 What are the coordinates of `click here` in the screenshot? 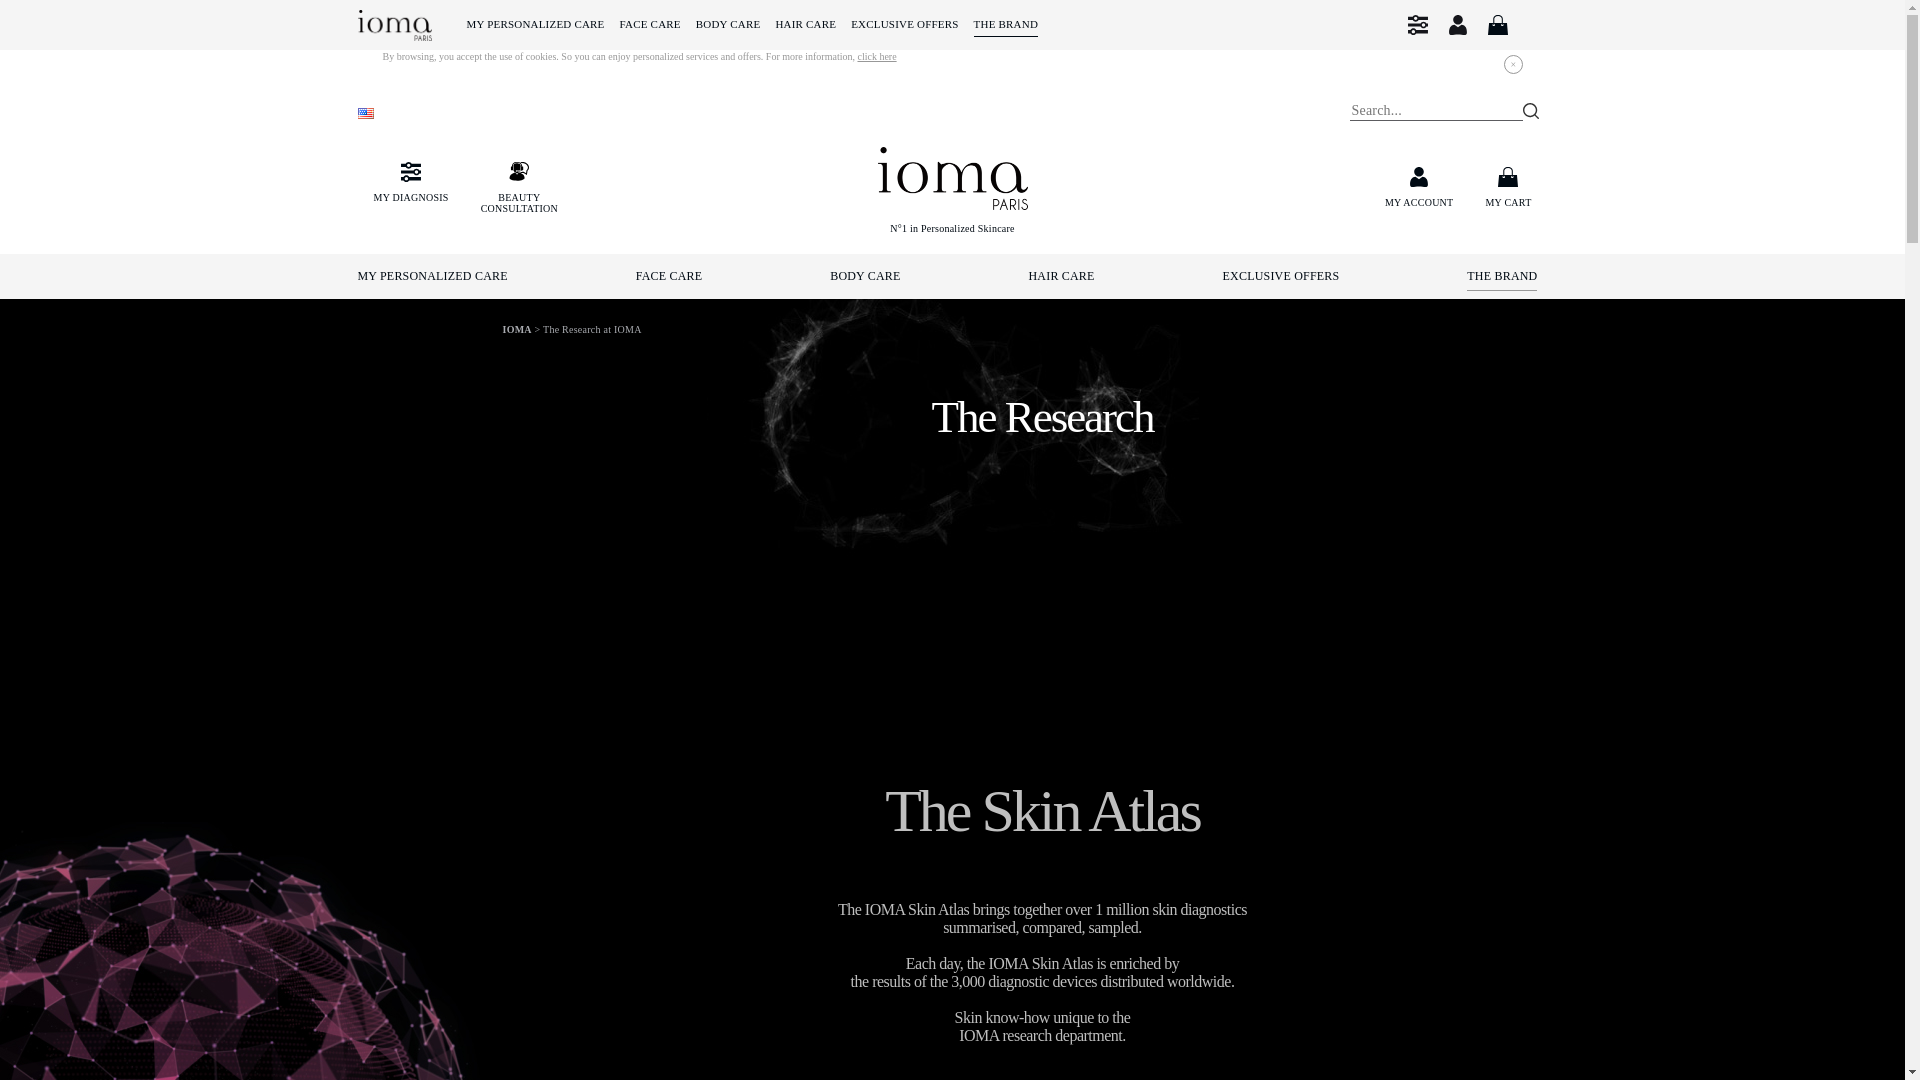 It's located at (876, 56).